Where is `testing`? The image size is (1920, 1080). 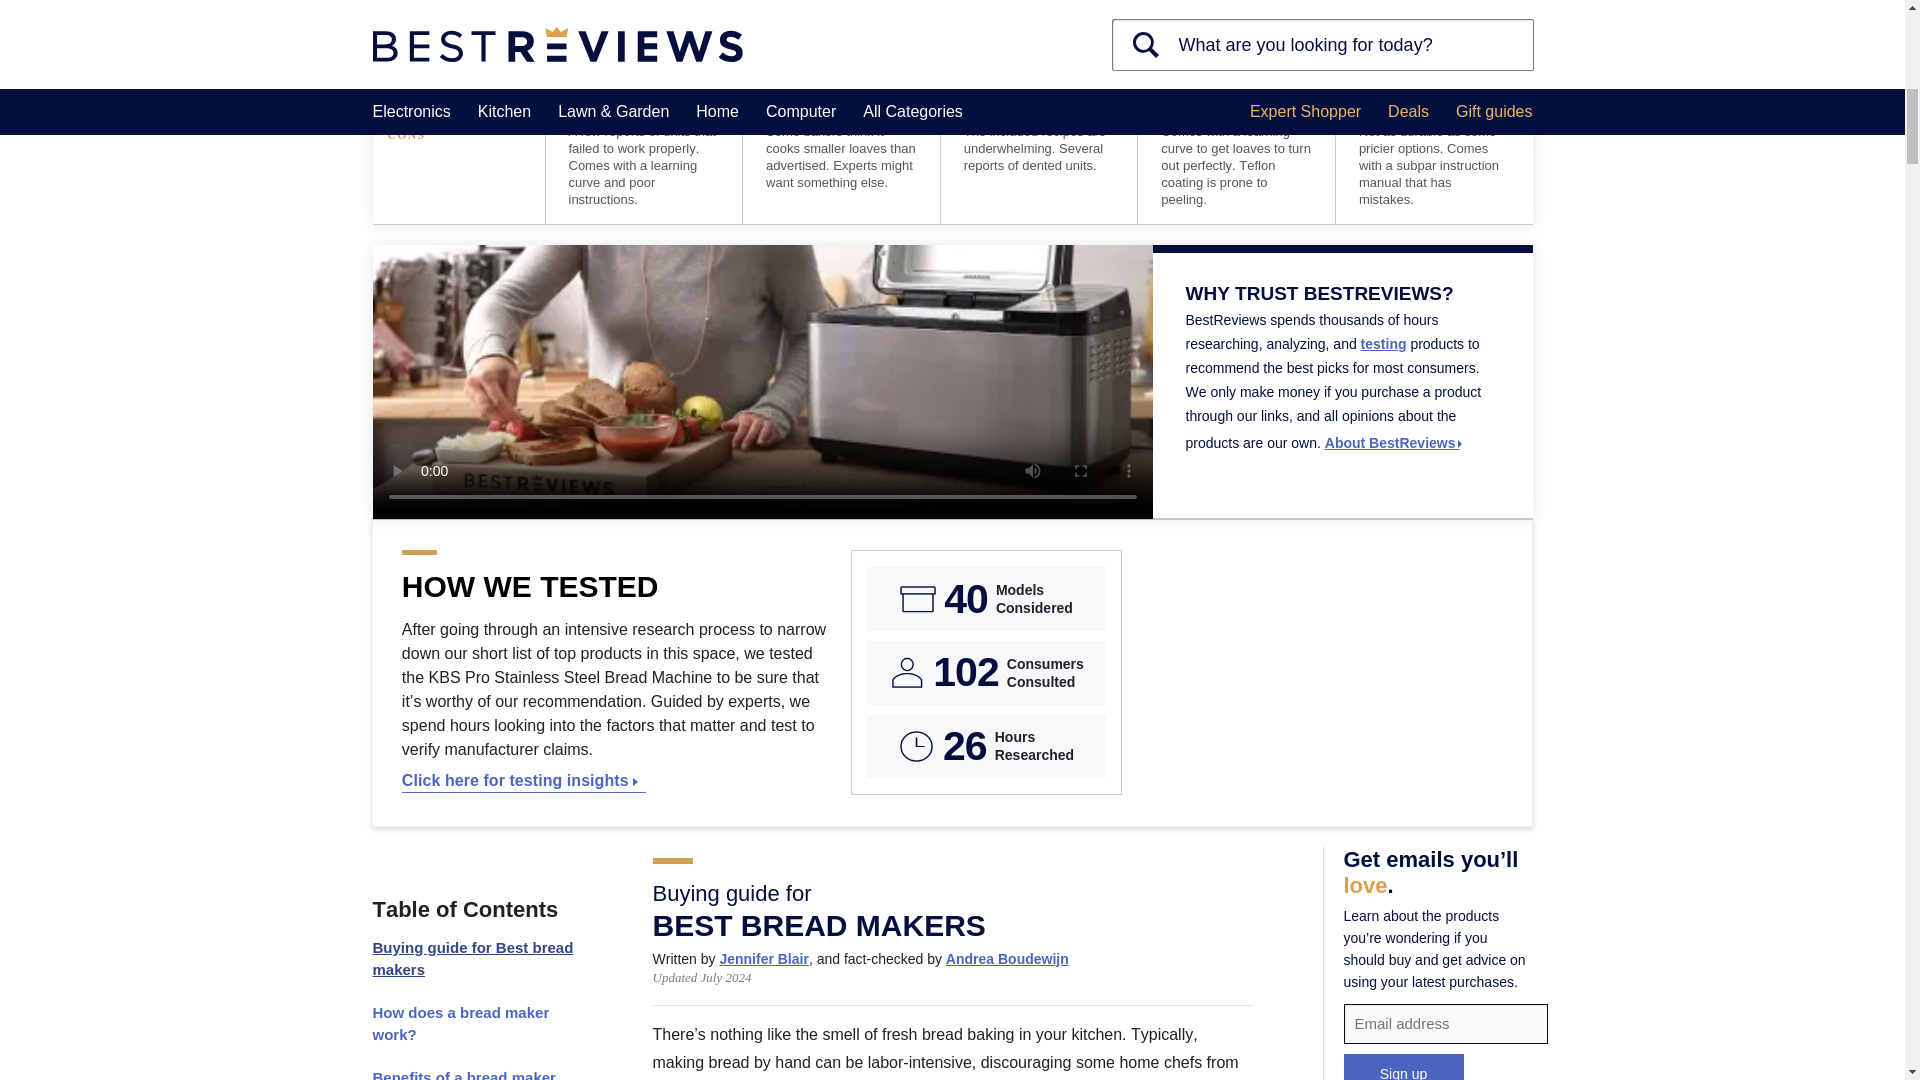
testing is located at coordinates (1384, 344).